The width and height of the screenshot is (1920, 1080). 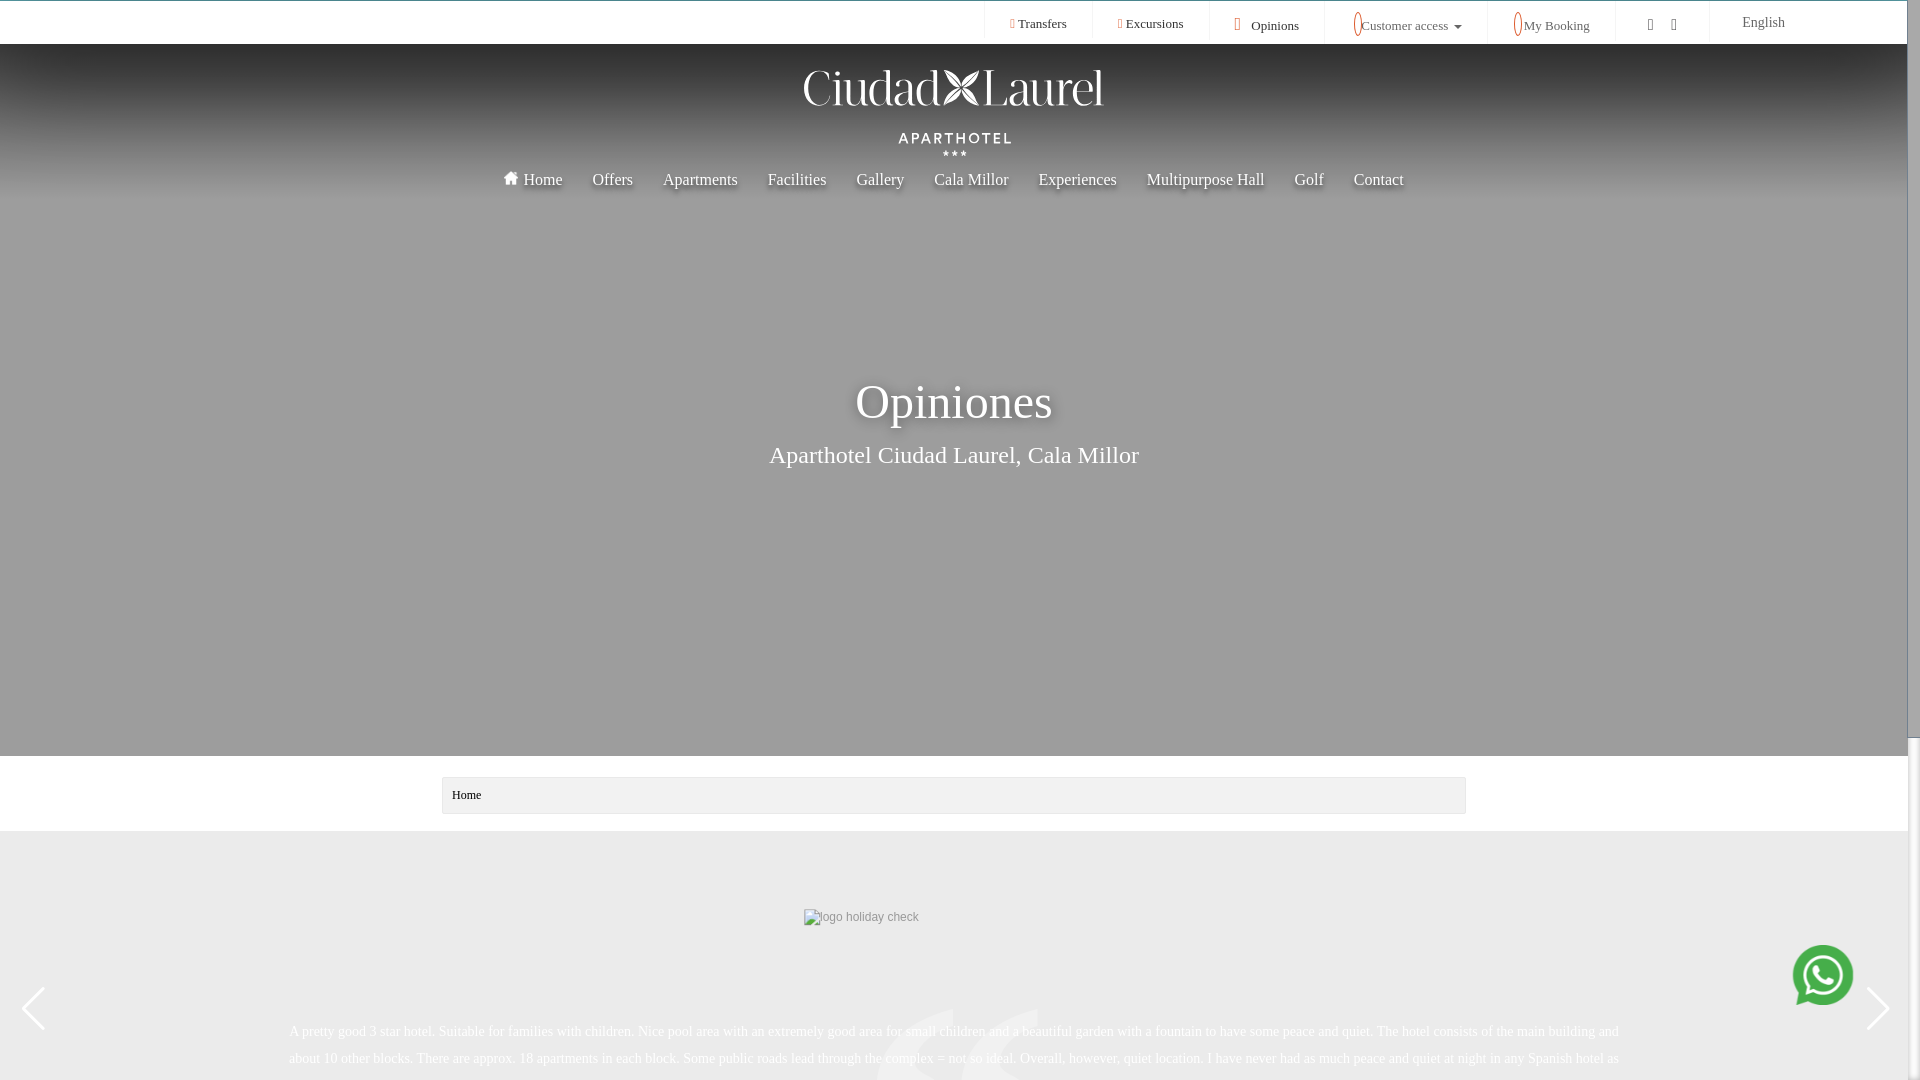 I want to click on Experiences, so click(x=1078, y=179).